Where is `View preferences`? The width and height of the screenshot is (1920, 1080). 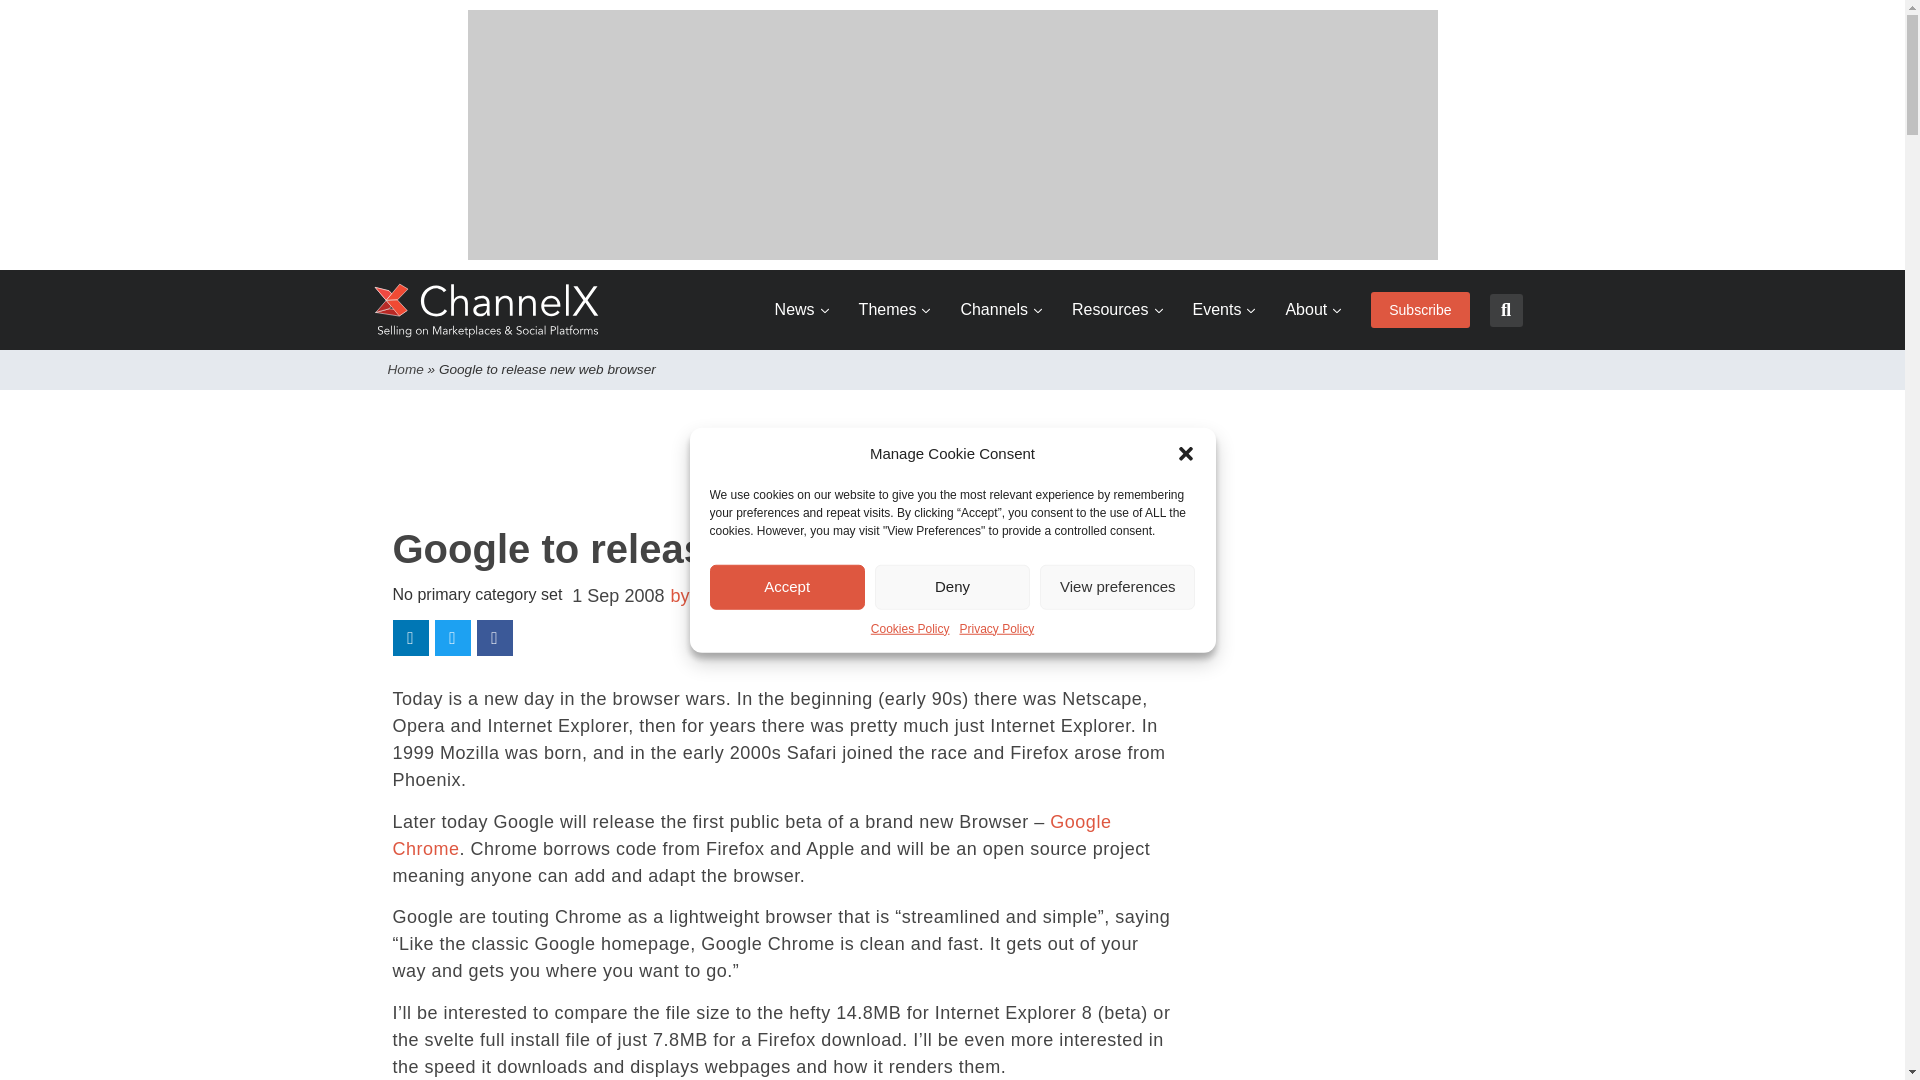
View preferences is located at coordinates (1117, 586).